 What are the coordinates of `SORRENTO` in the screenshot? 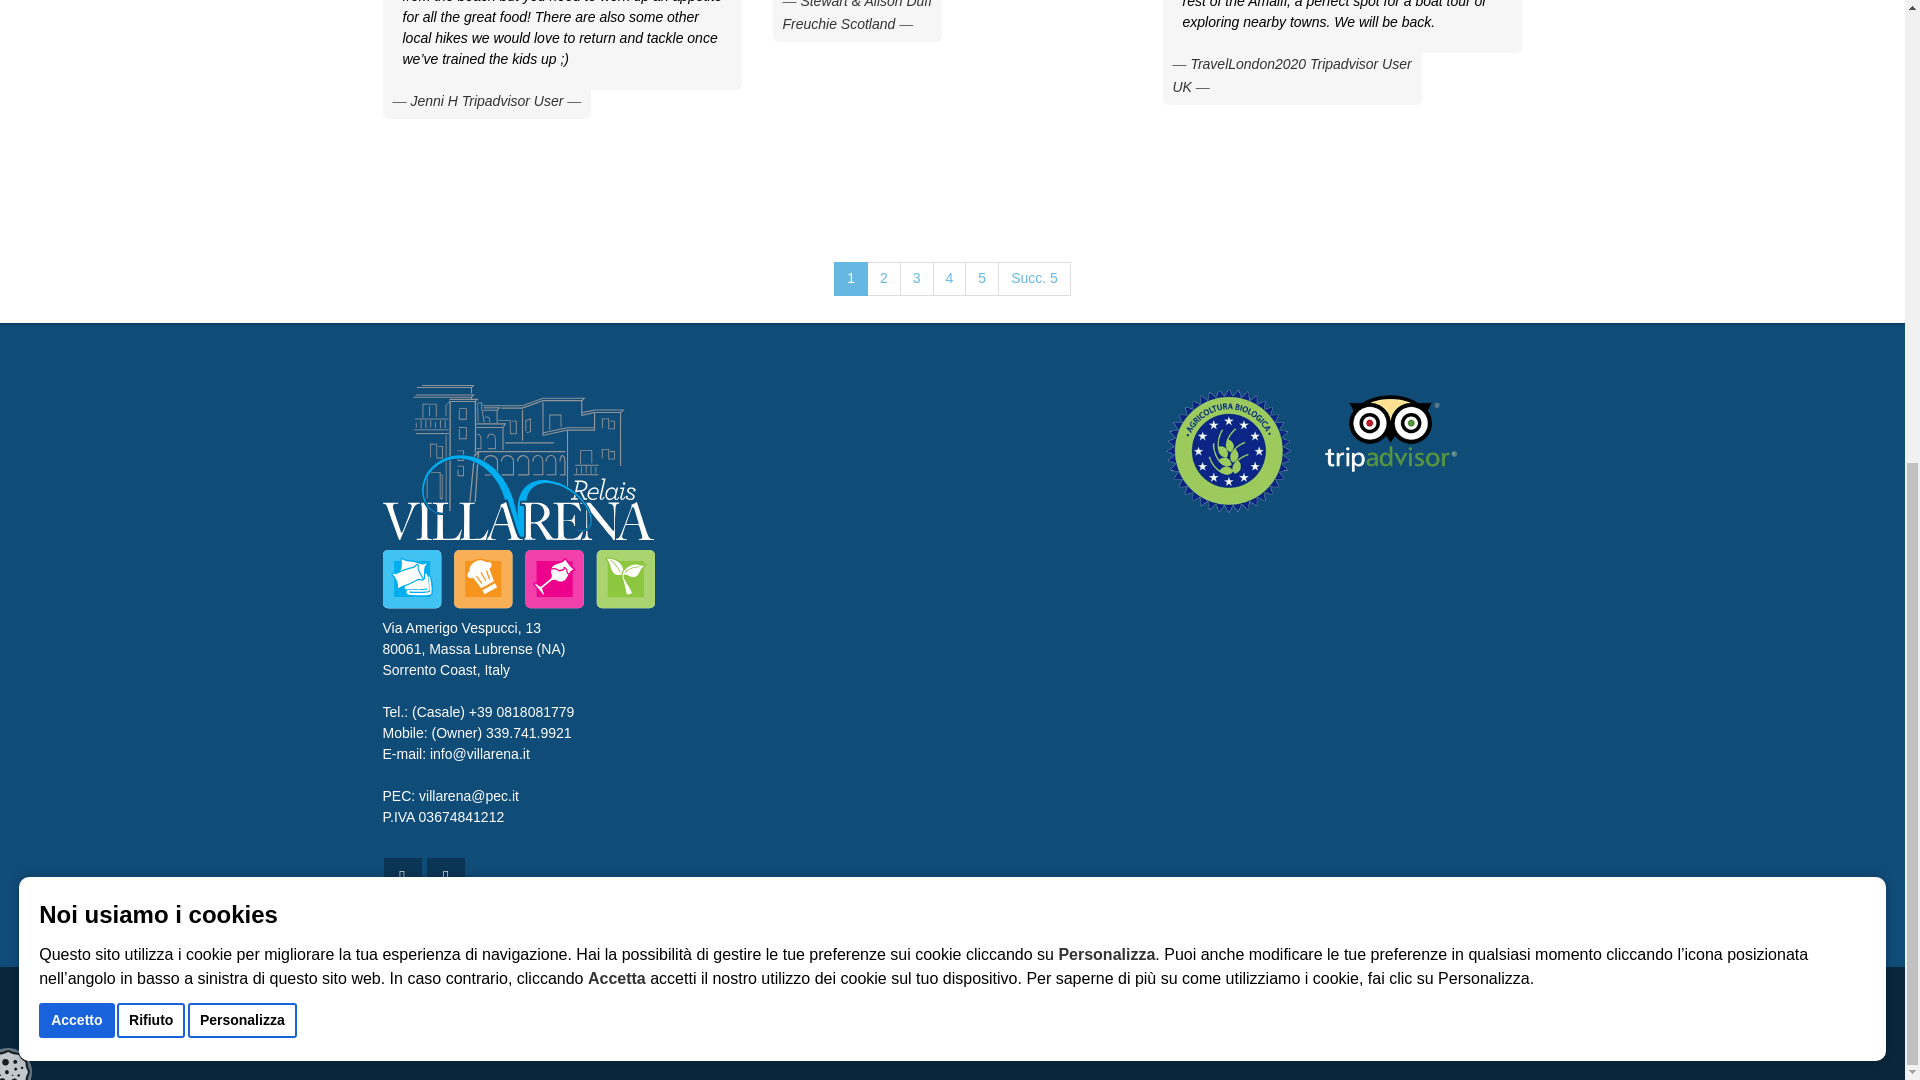 It's located at (1091, 995).